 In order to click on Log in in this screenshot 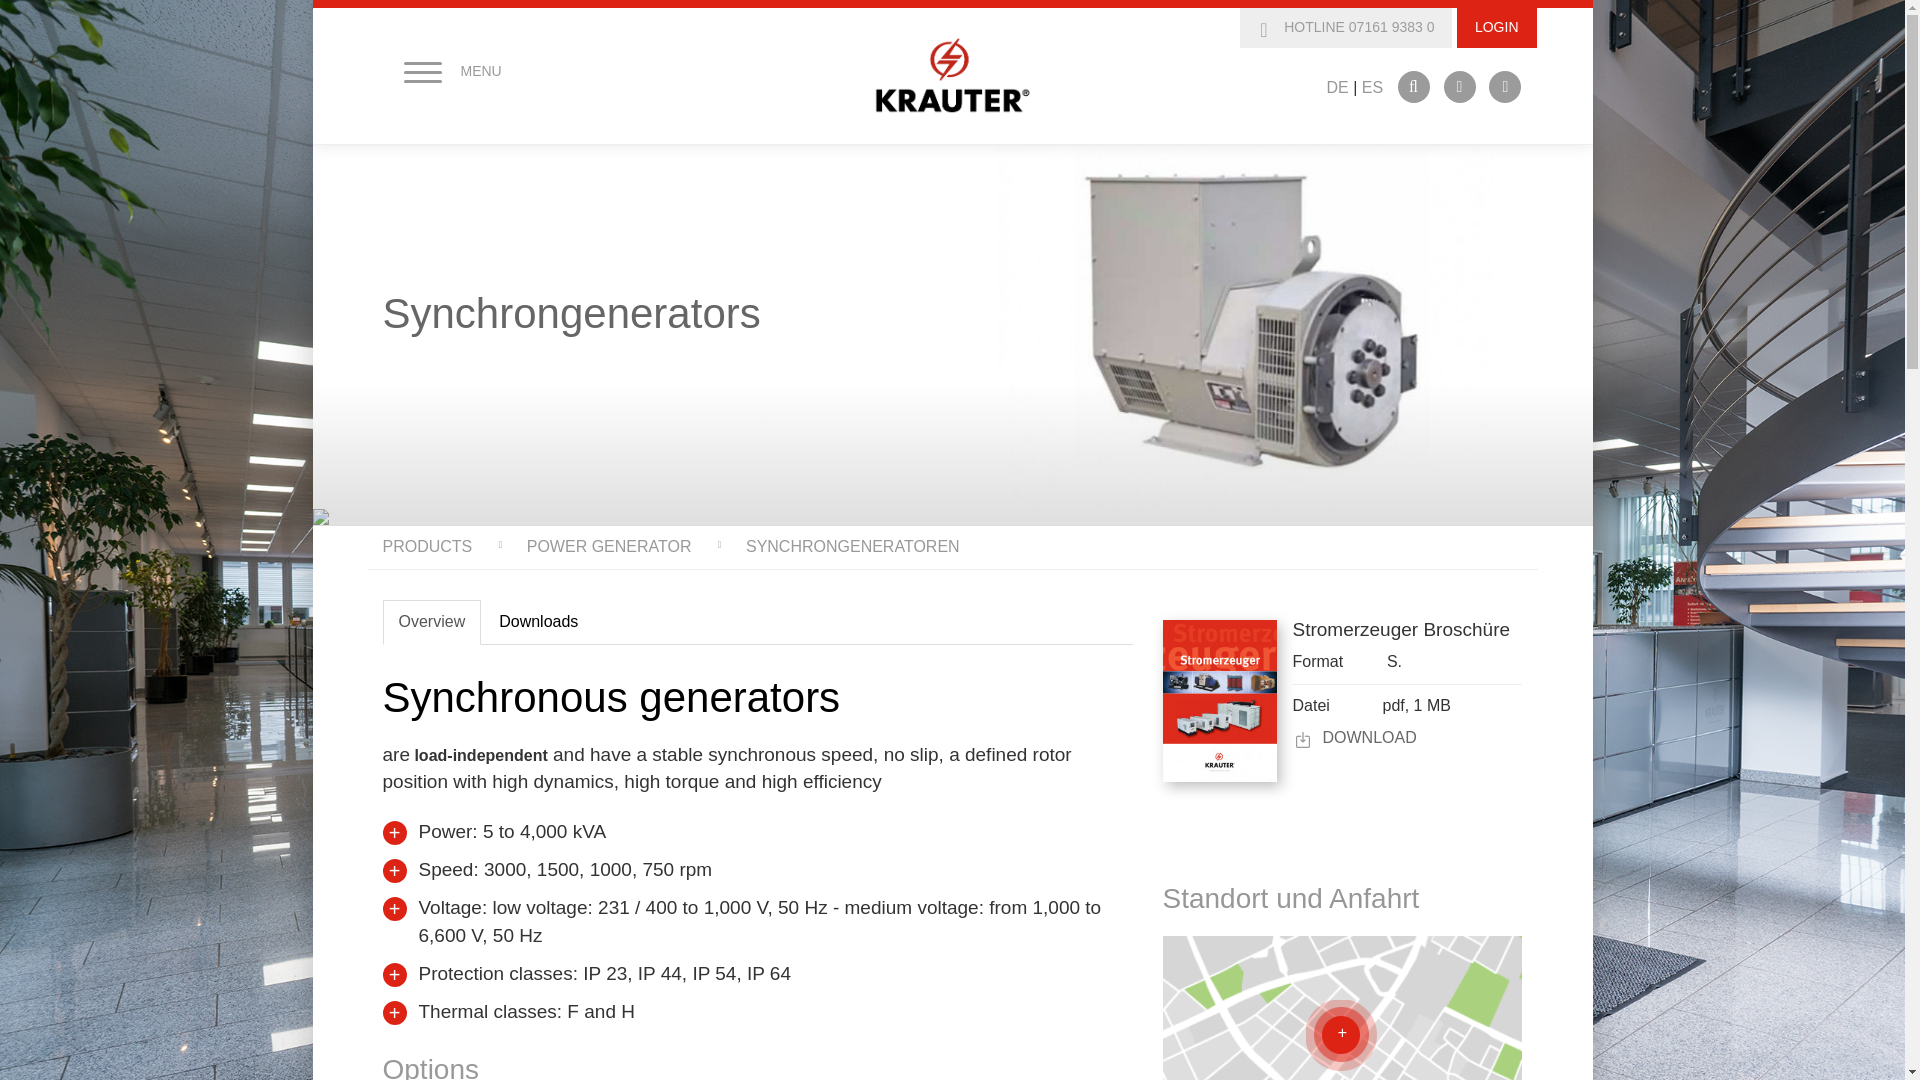, I will do `click(1046, 78)`.